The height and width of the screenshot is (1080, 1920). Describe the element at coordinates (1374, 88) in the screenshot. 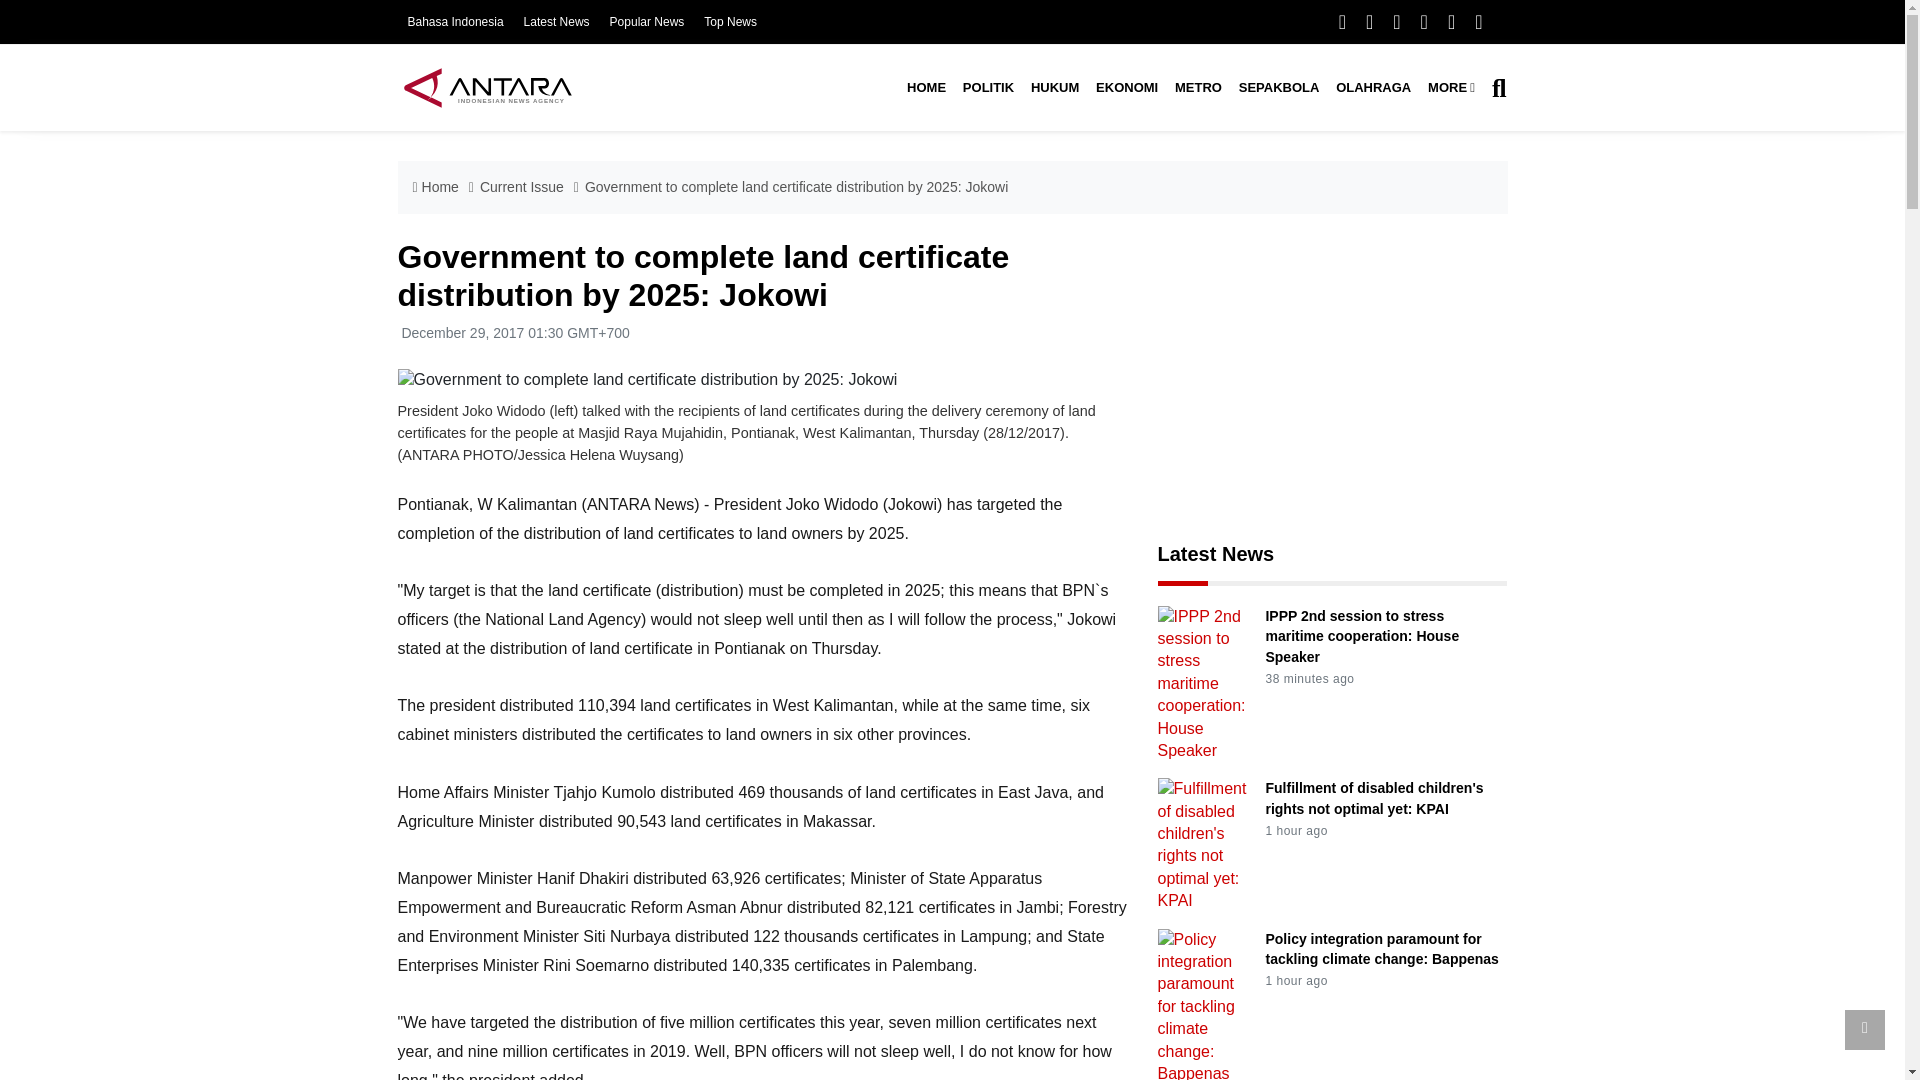

I see `OLAHRAGA` at that location.